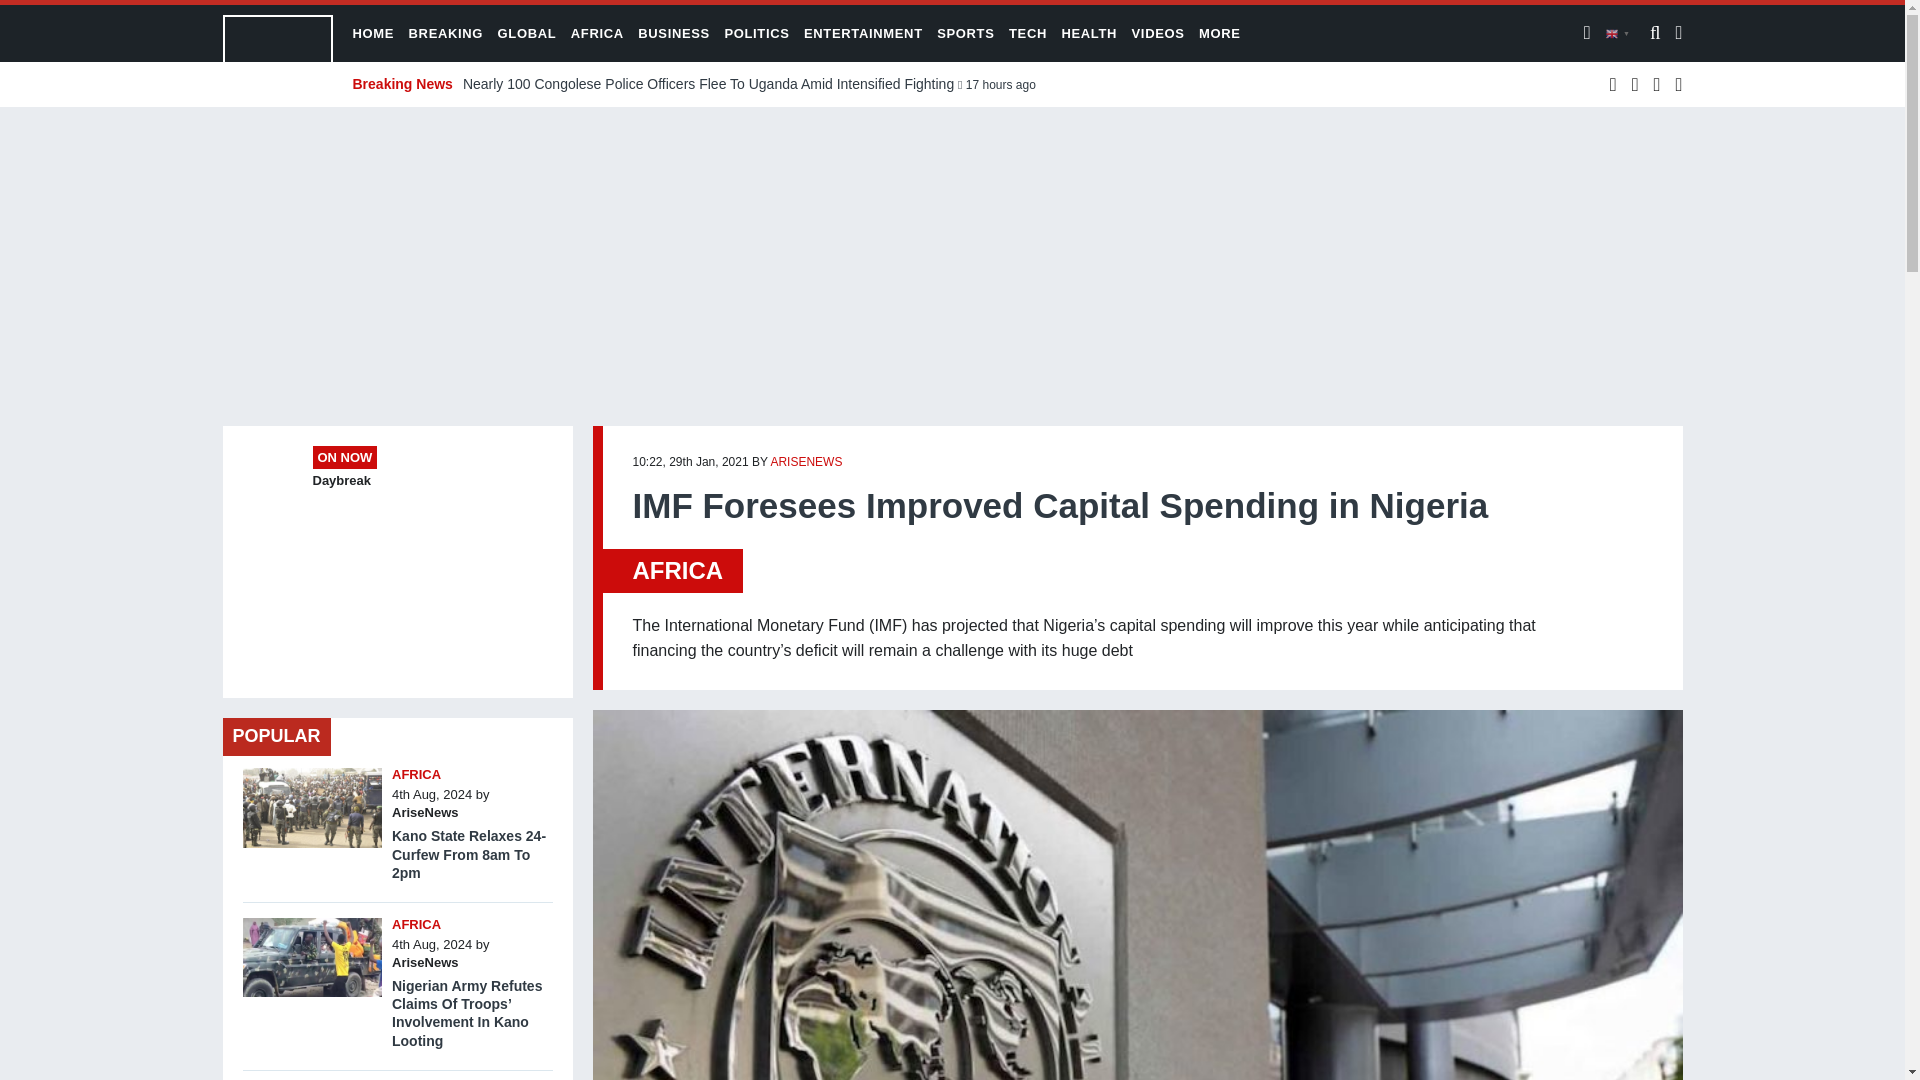 Image resolution: width=1920 pixels, height=1080 pixels. Describe the element at coordinates (416, 774) in the screenshot. I see `AFRICA` at that location.